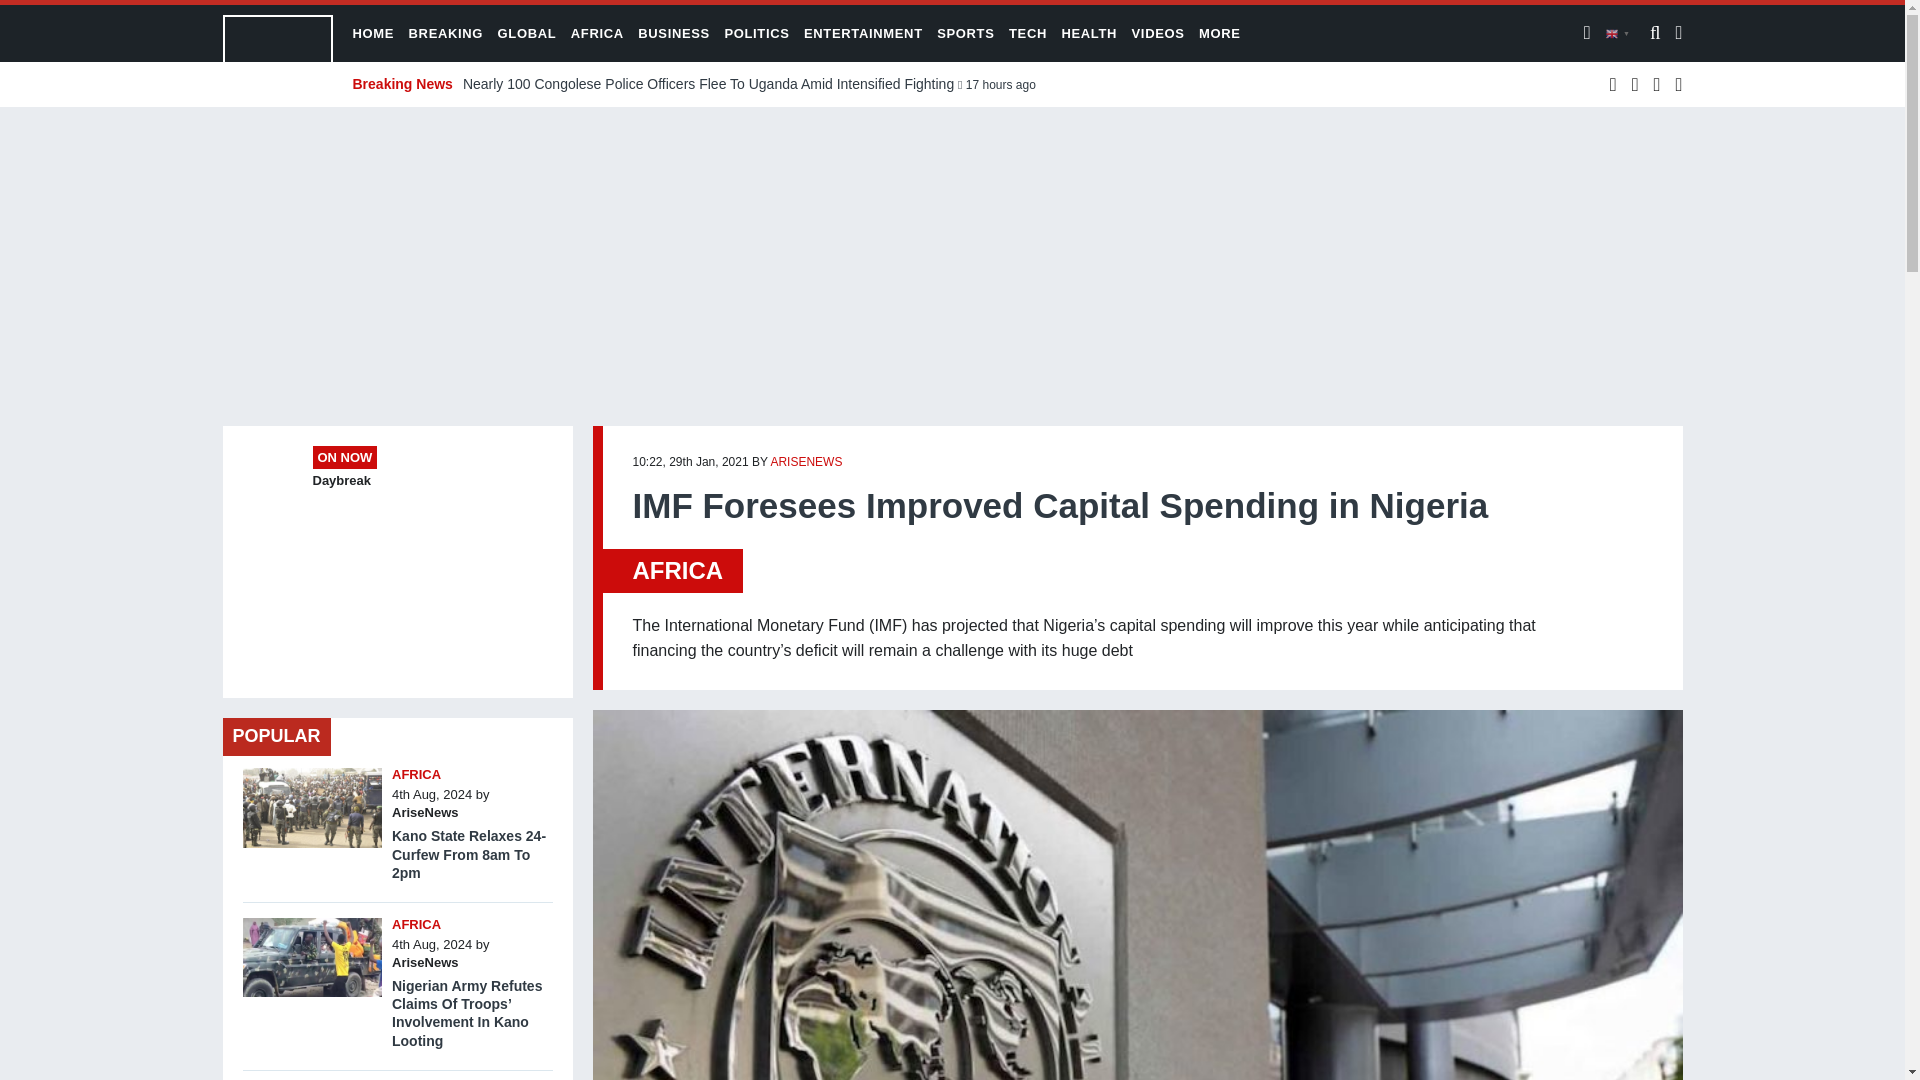 Image resolution: width=1920 pixels, height=1080 pixels. Describe the element at coordinates (416, 774) in the screenshot. I see `AFRICA` at that location.